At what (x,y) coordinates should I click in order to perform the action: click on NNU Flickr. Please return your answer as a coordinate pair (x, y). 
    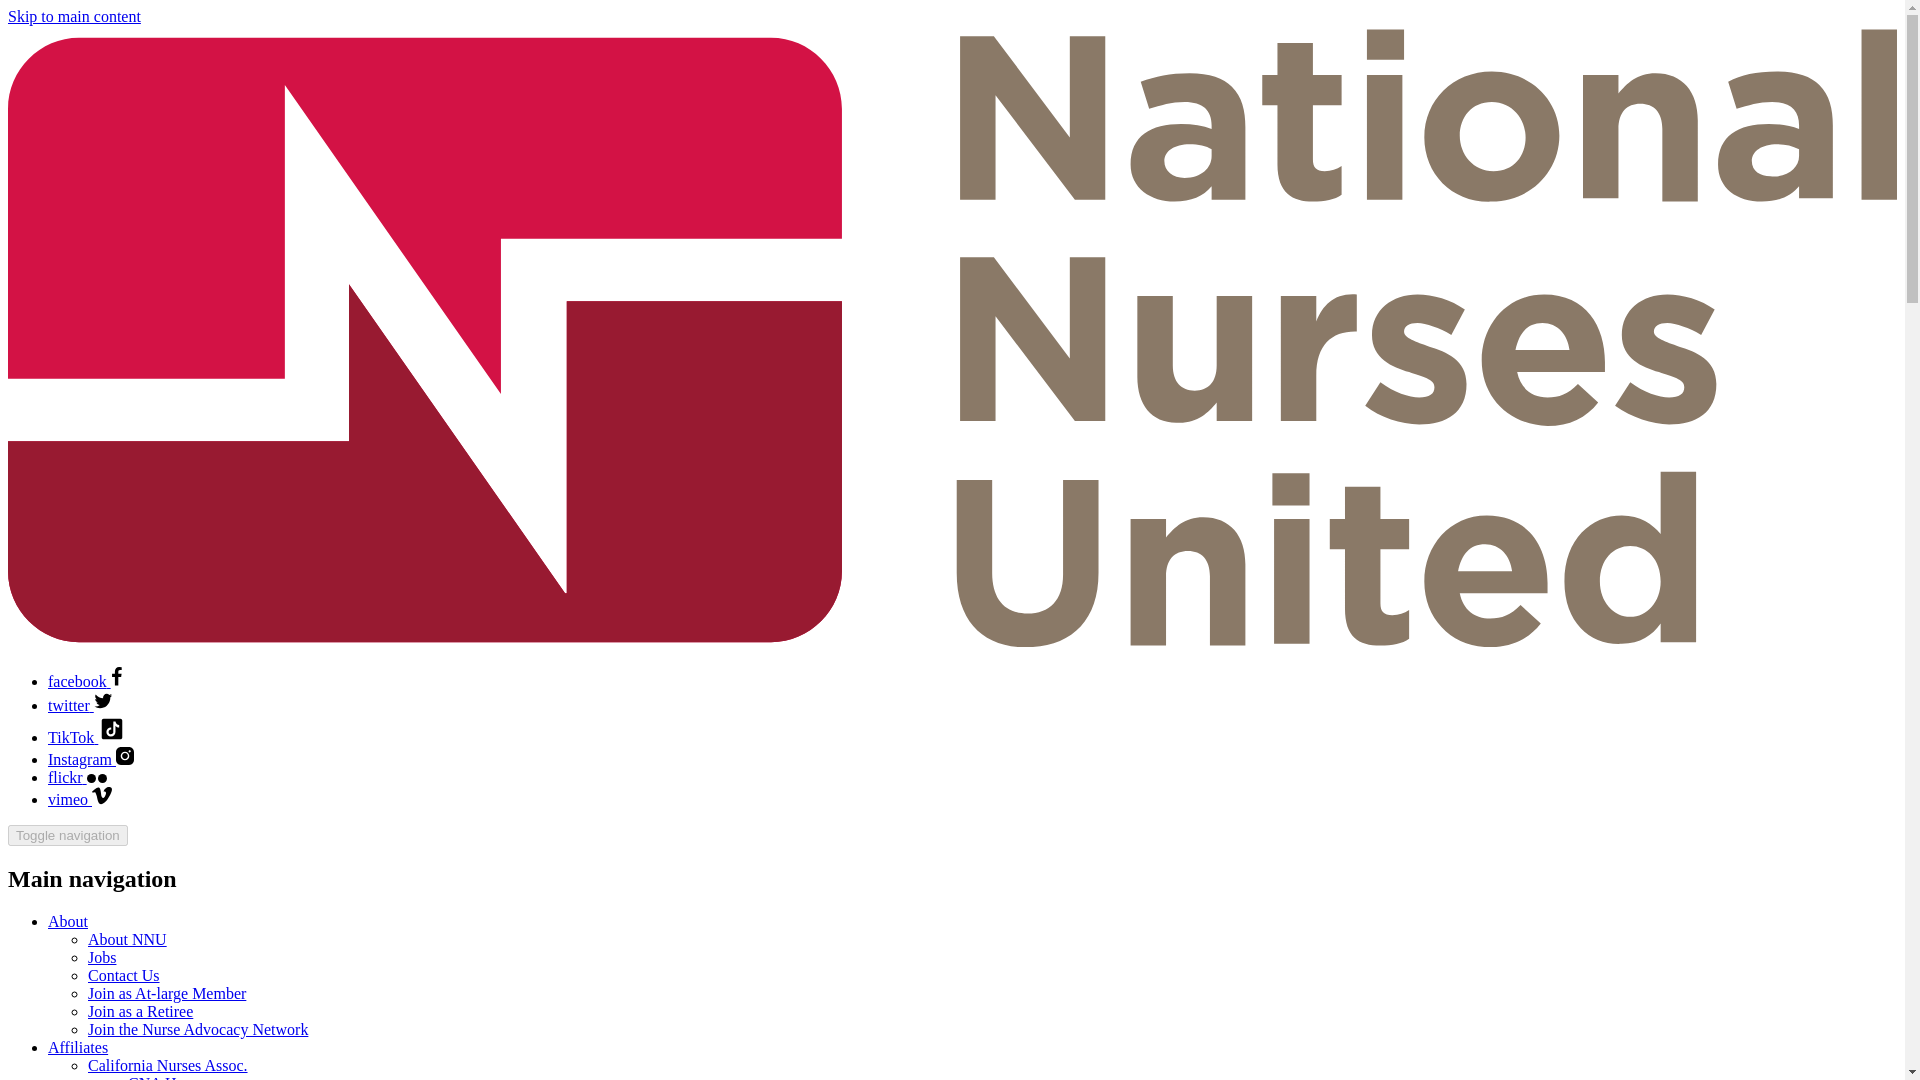
    Looking at the image, I should click on (78, 777).